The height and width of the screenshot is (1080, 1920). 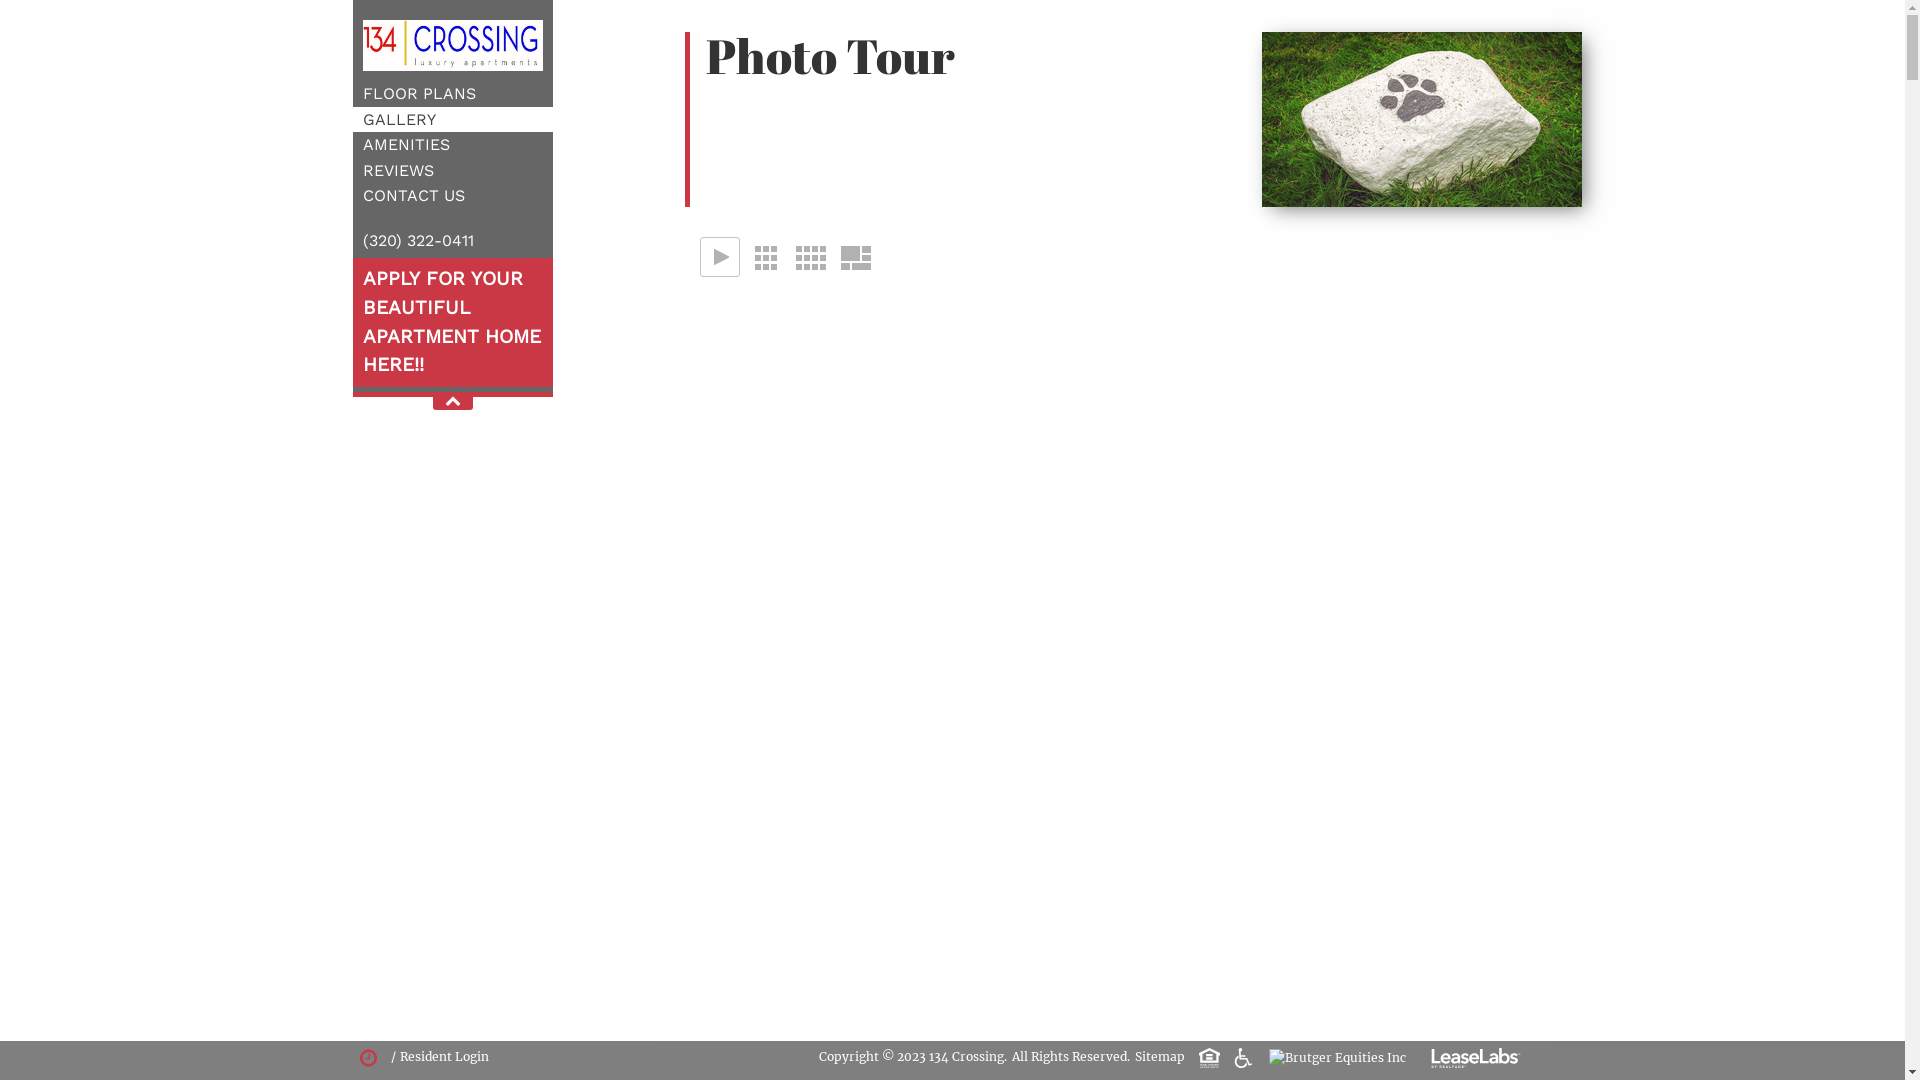 What do you see at coordinates (444, 1056) in the screenshot?
I see `Resident Login` at bounding box center [444, 1056].